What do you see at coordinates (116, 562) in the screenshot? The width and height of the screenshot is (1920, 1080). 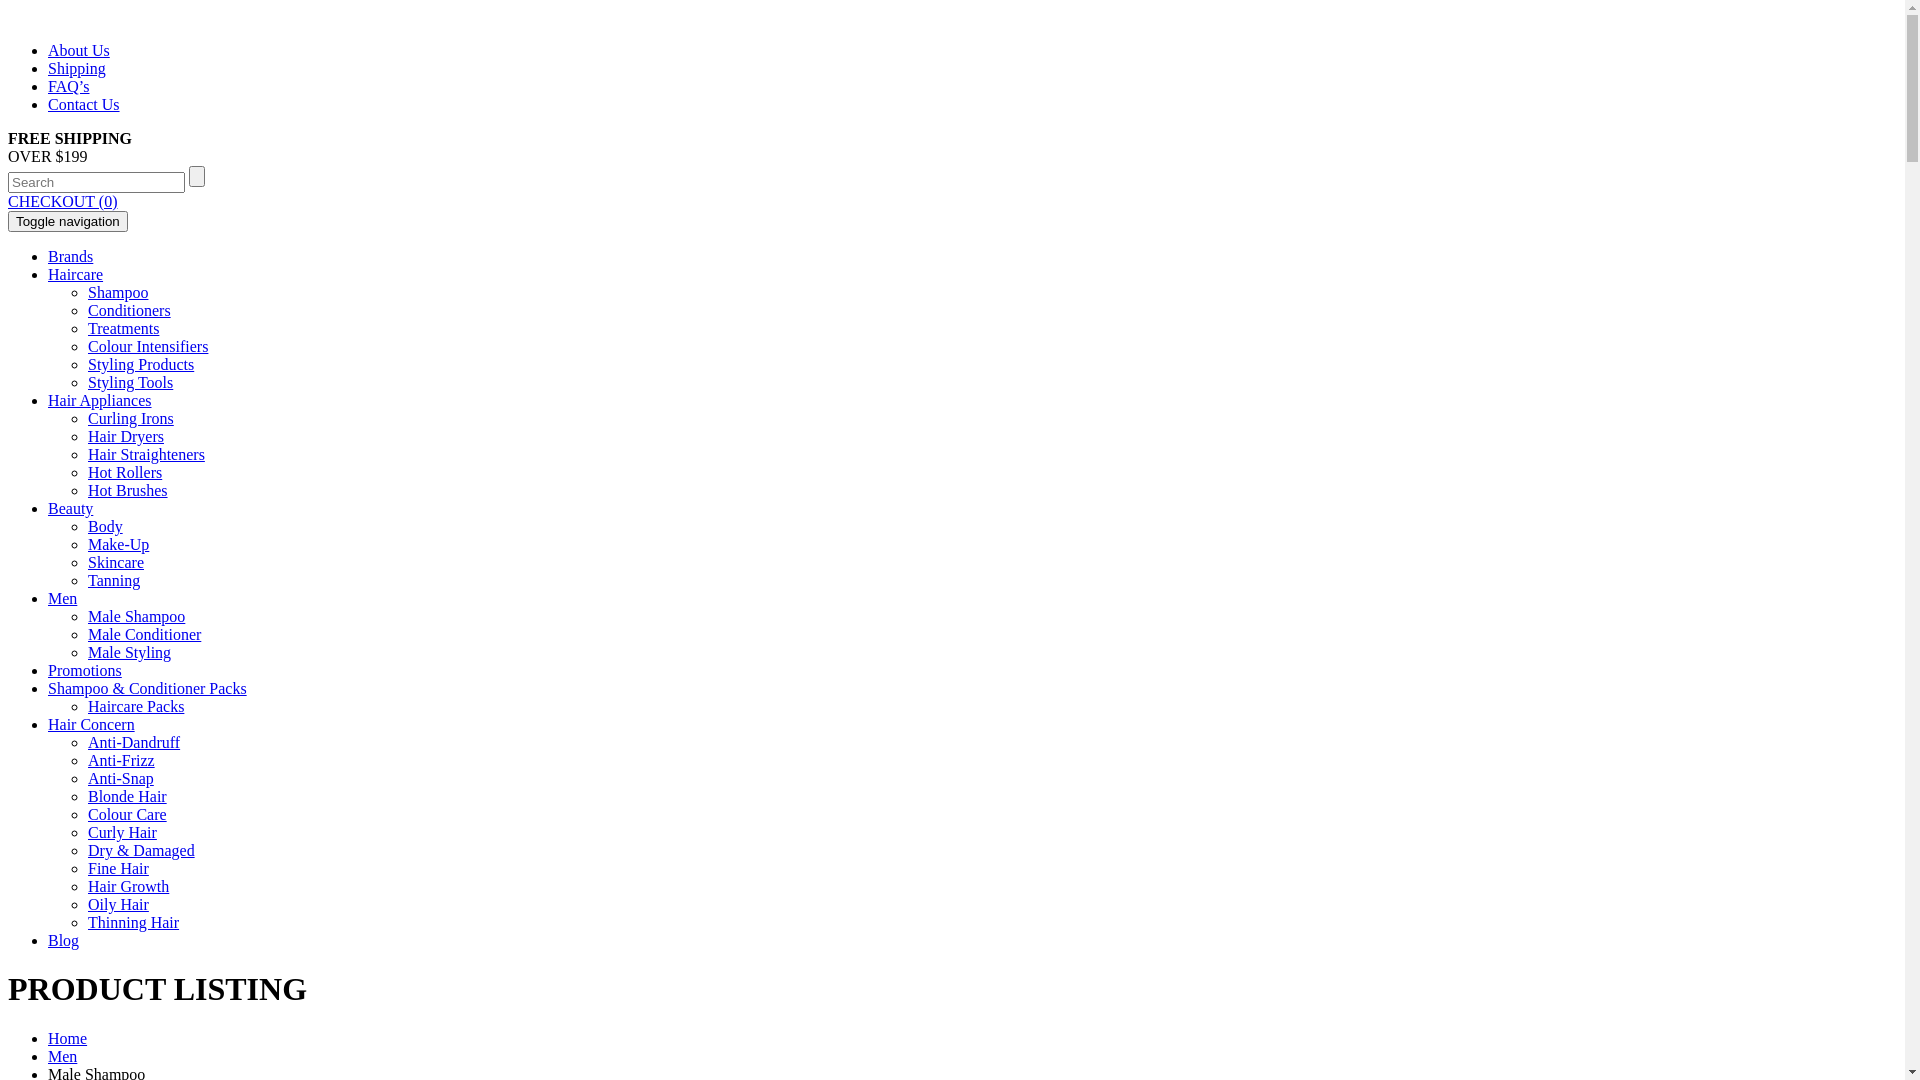 I see `Skincare` at bounding box center [116, 562].